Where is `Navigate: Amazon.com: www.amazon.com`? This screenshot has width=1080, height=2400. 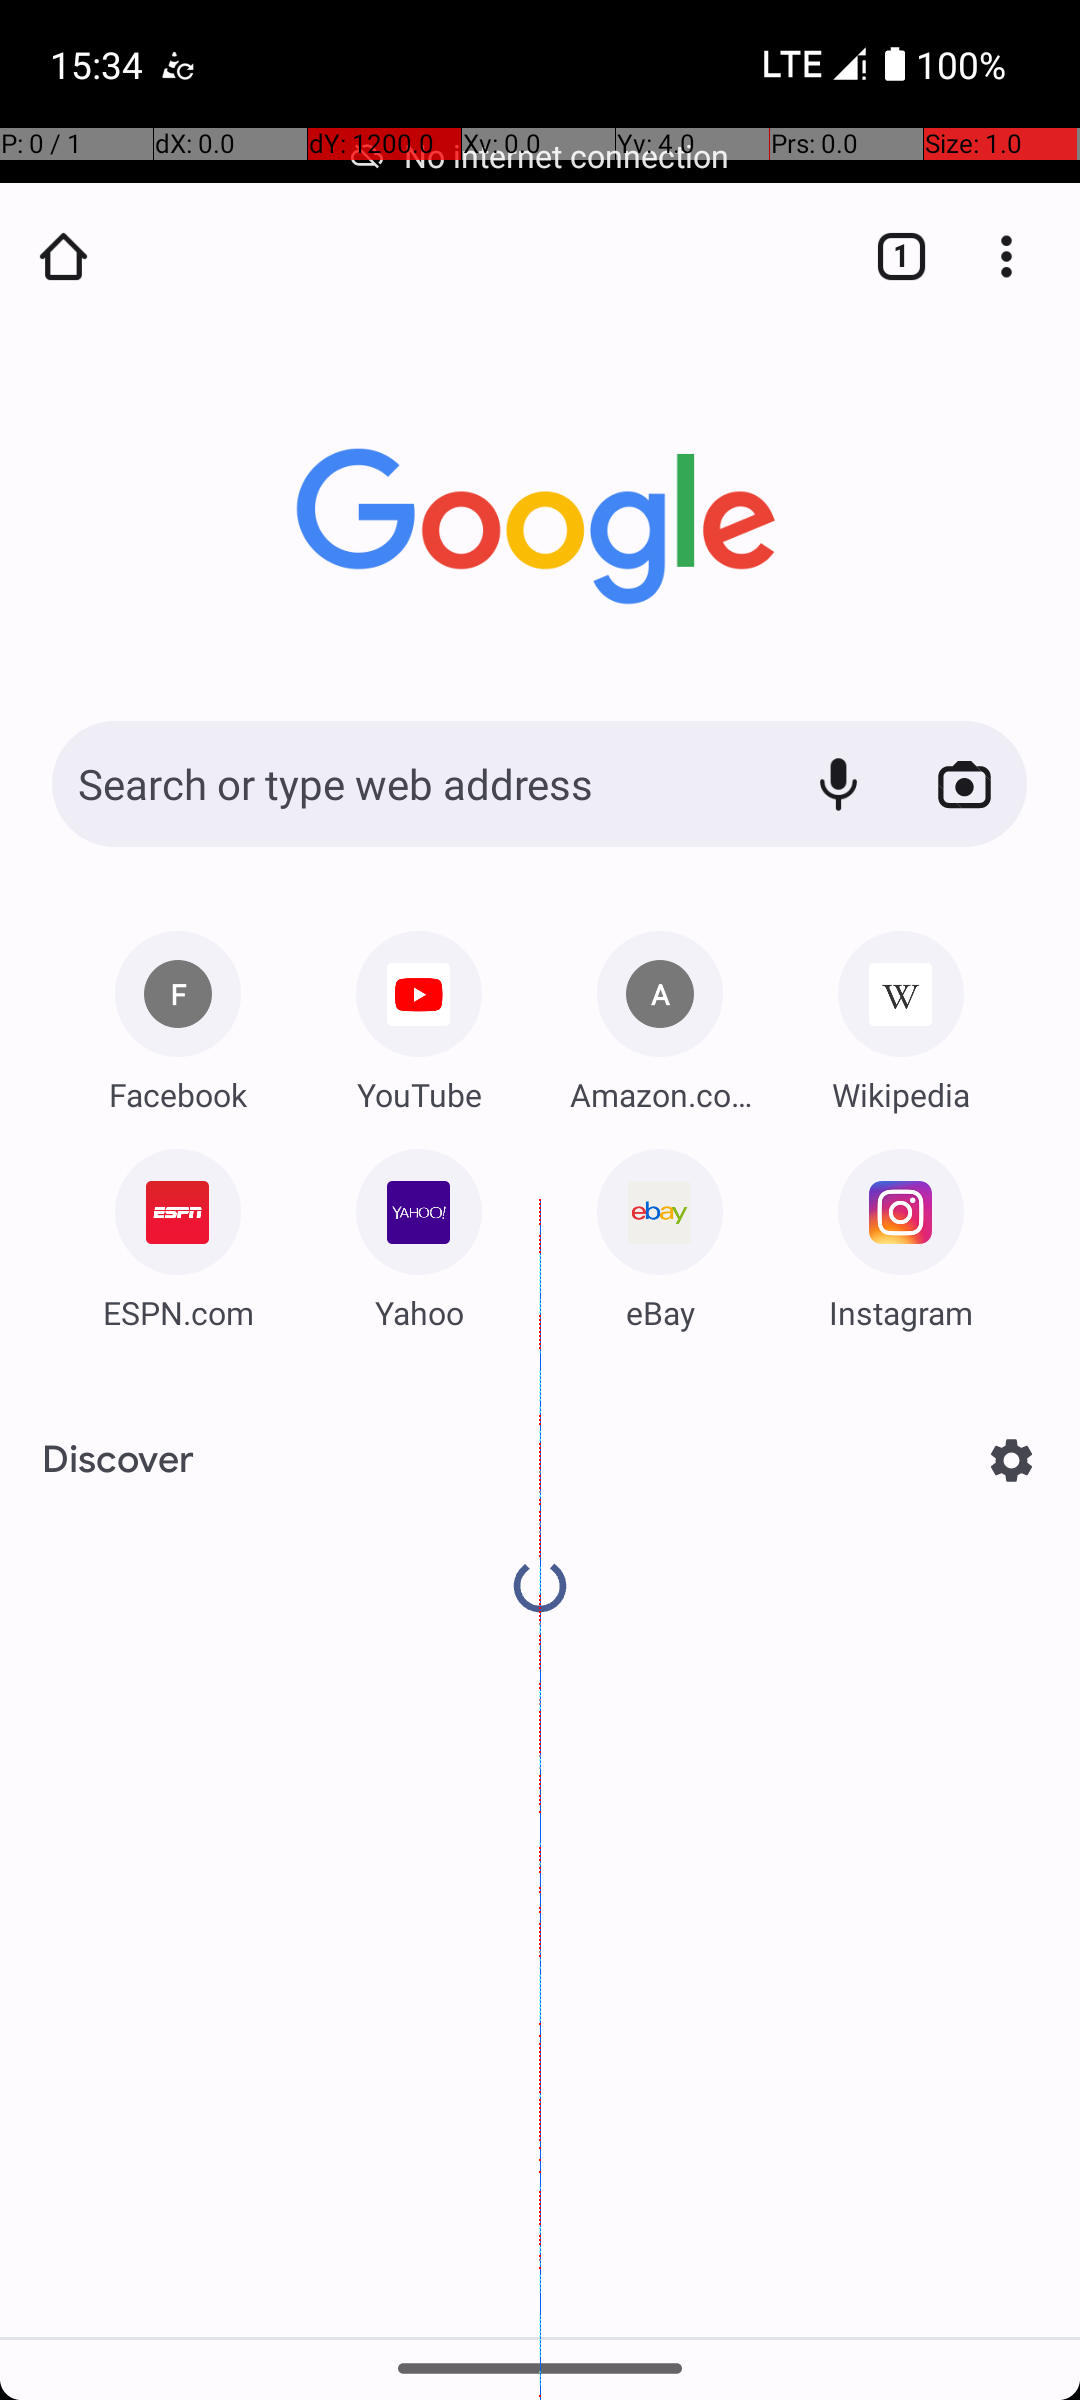
Navigate: Amazon.com: www.amazon.com is located at coordinates (660, 1014).